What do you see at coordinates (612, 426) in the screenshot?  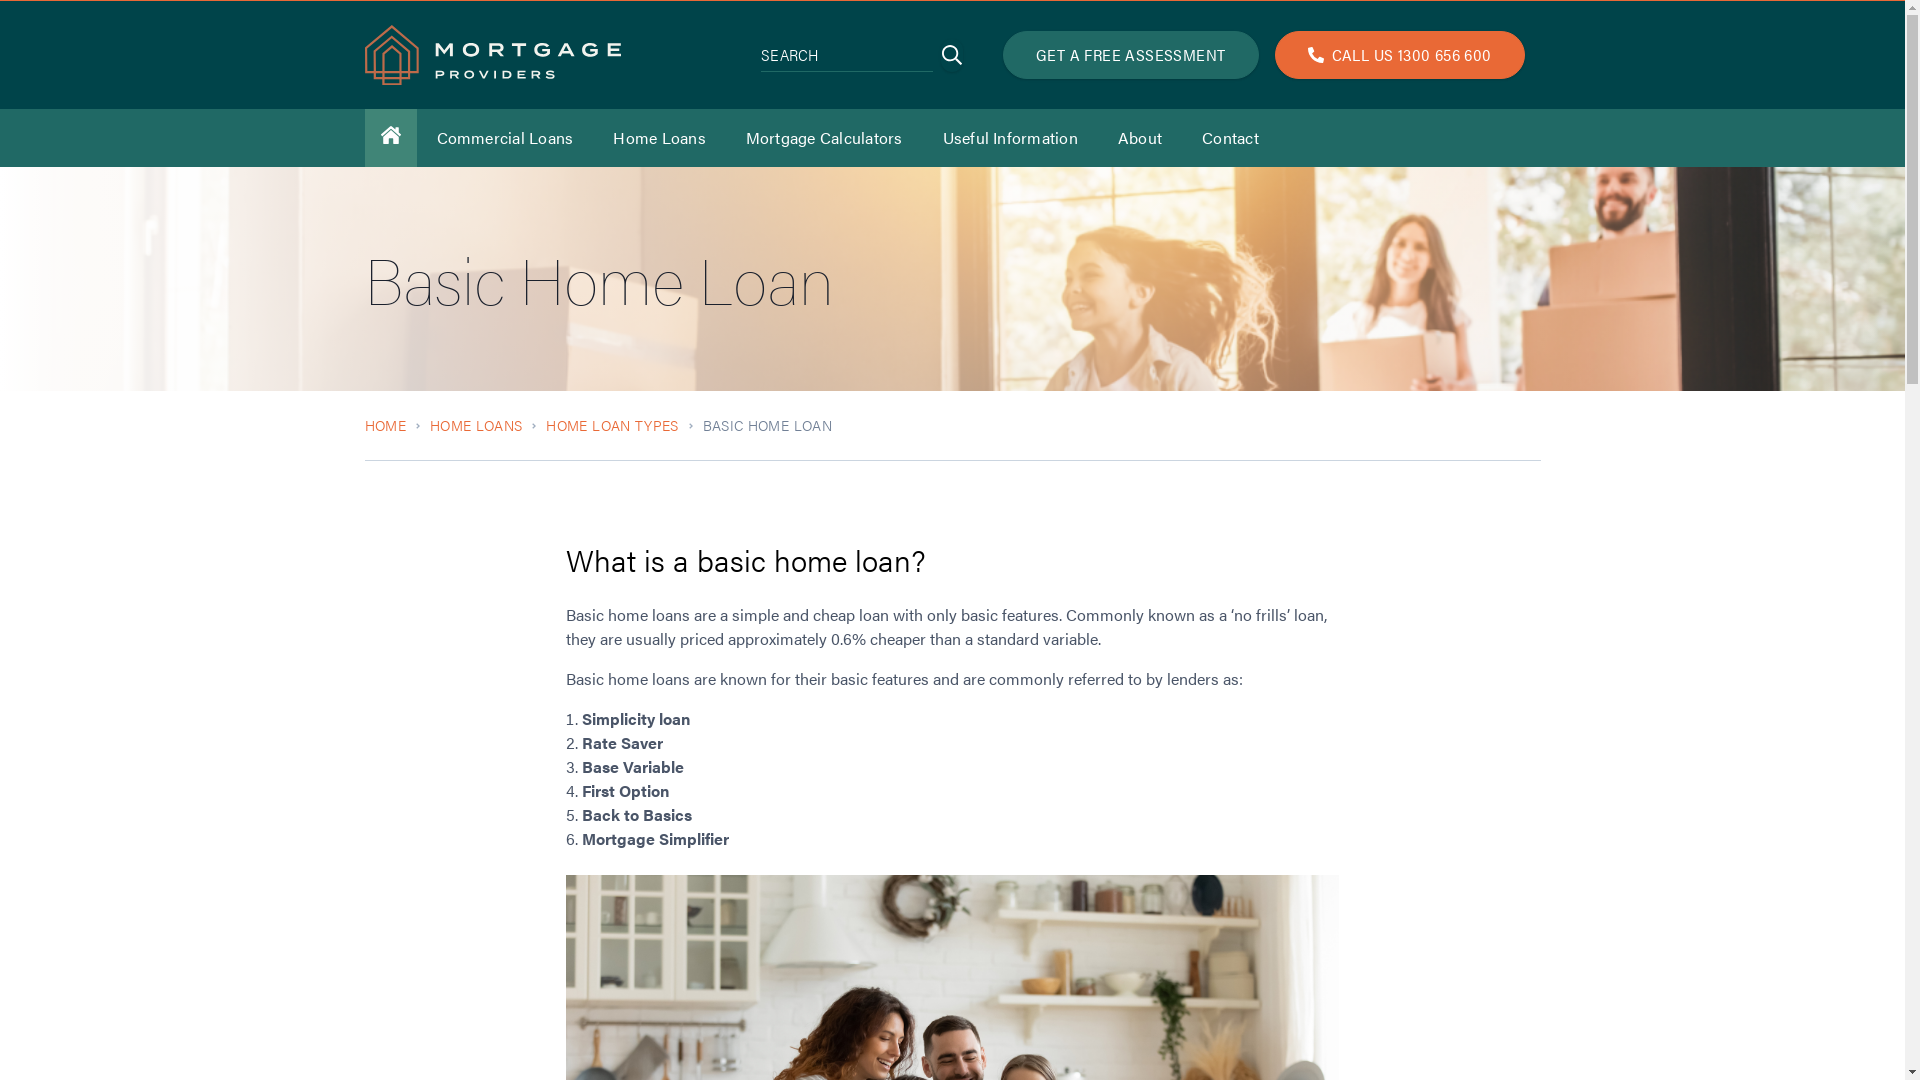 I see `HOME LOAN TYPES` at bounding box center [612, 426].